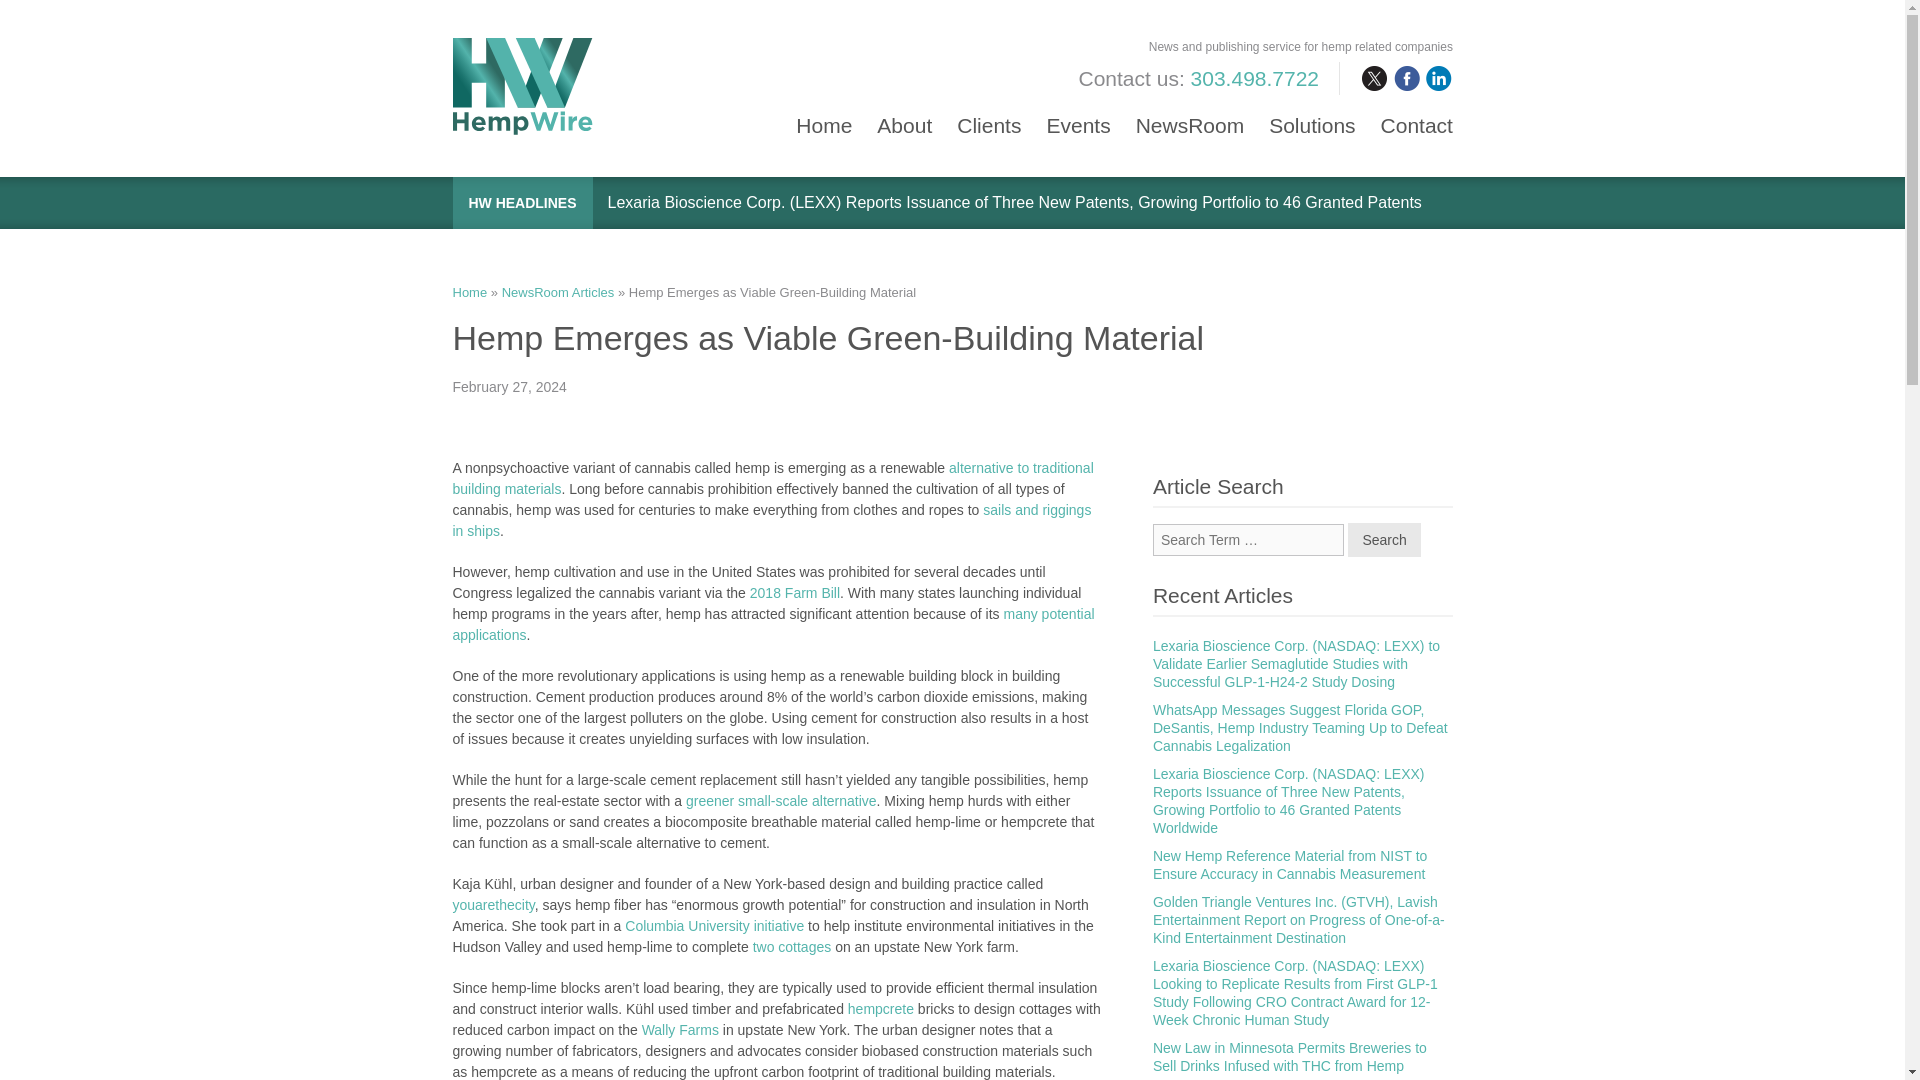  What do you see at coordinates (770, 520) in the screenshot?
I see `sails and riggings in ships` at bounding box center [770, 520].